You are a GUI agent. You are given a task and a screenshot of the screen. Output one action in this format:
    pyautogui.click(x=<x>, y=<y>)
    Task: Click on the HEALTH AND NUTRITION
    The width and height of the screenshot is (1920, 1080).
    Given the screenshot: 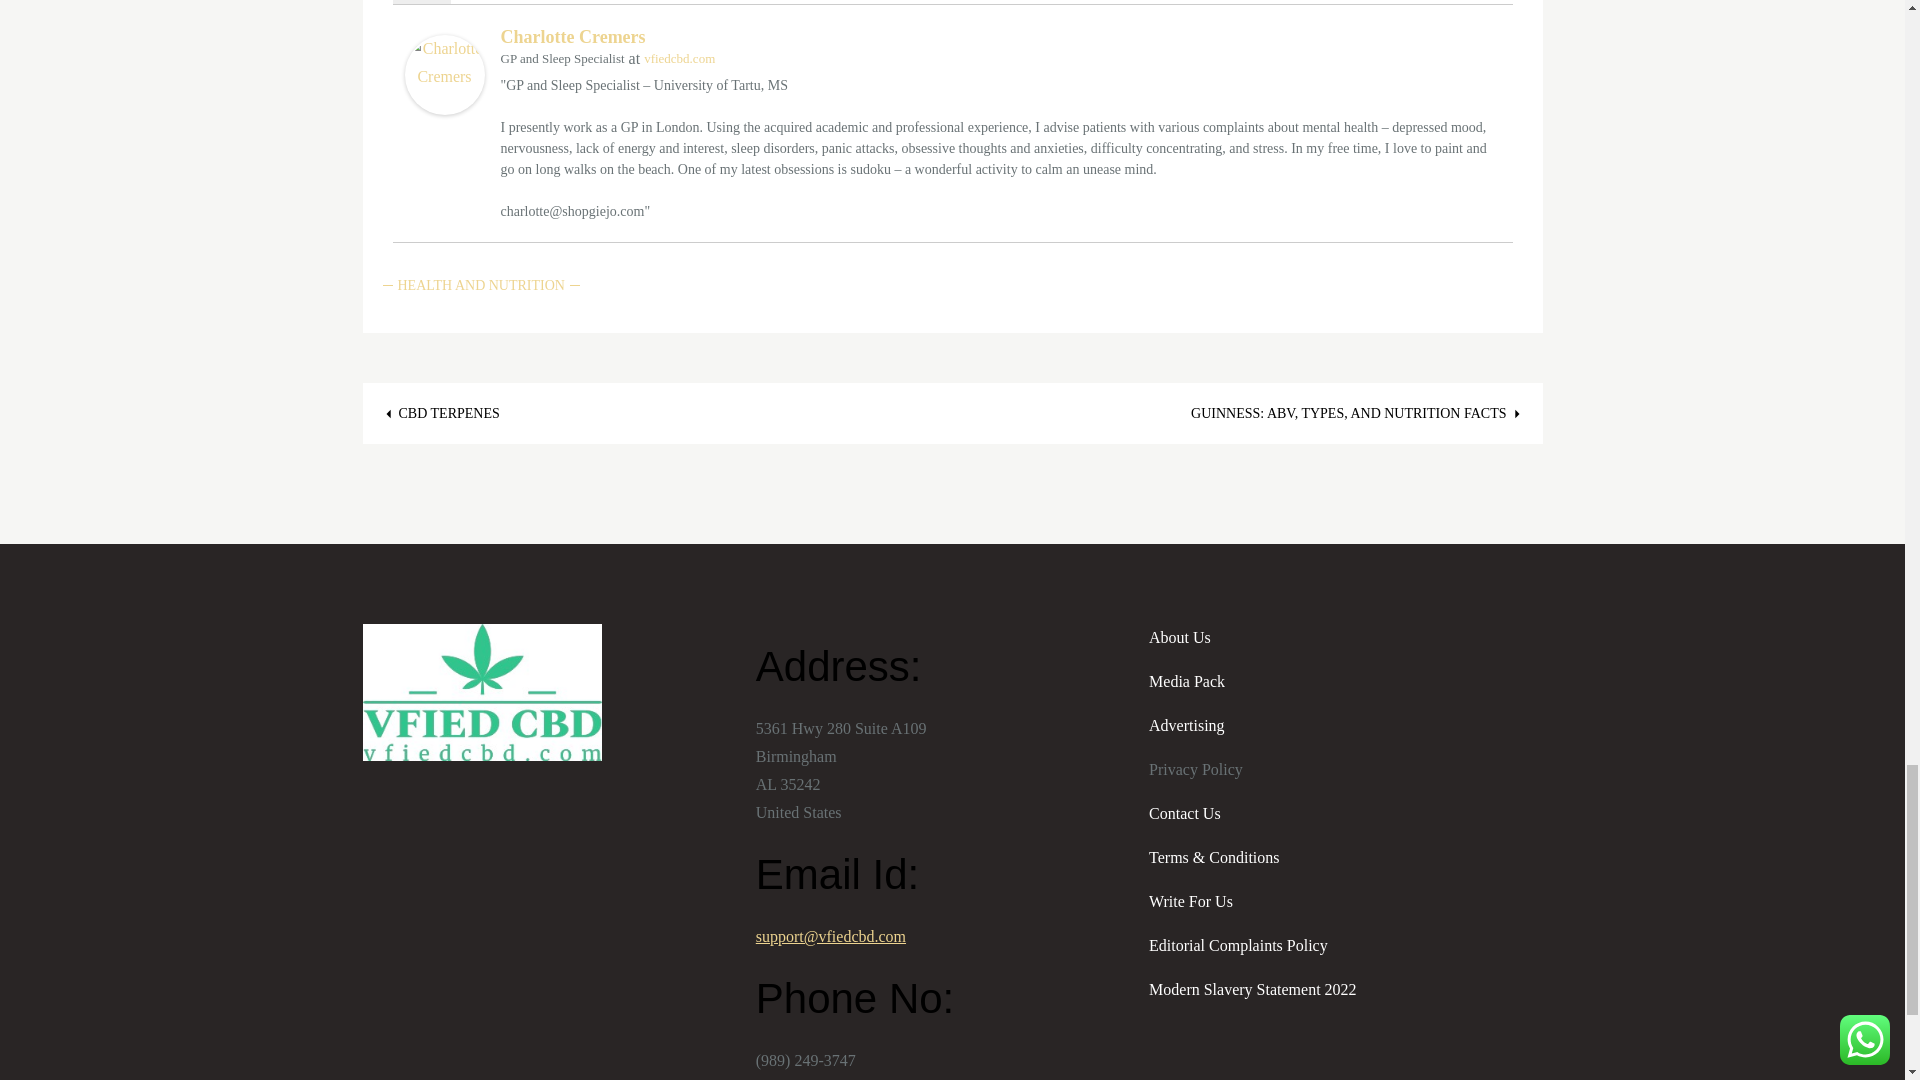 What is the action you would take?
    pyautogui.click(x=480, y=286)
    